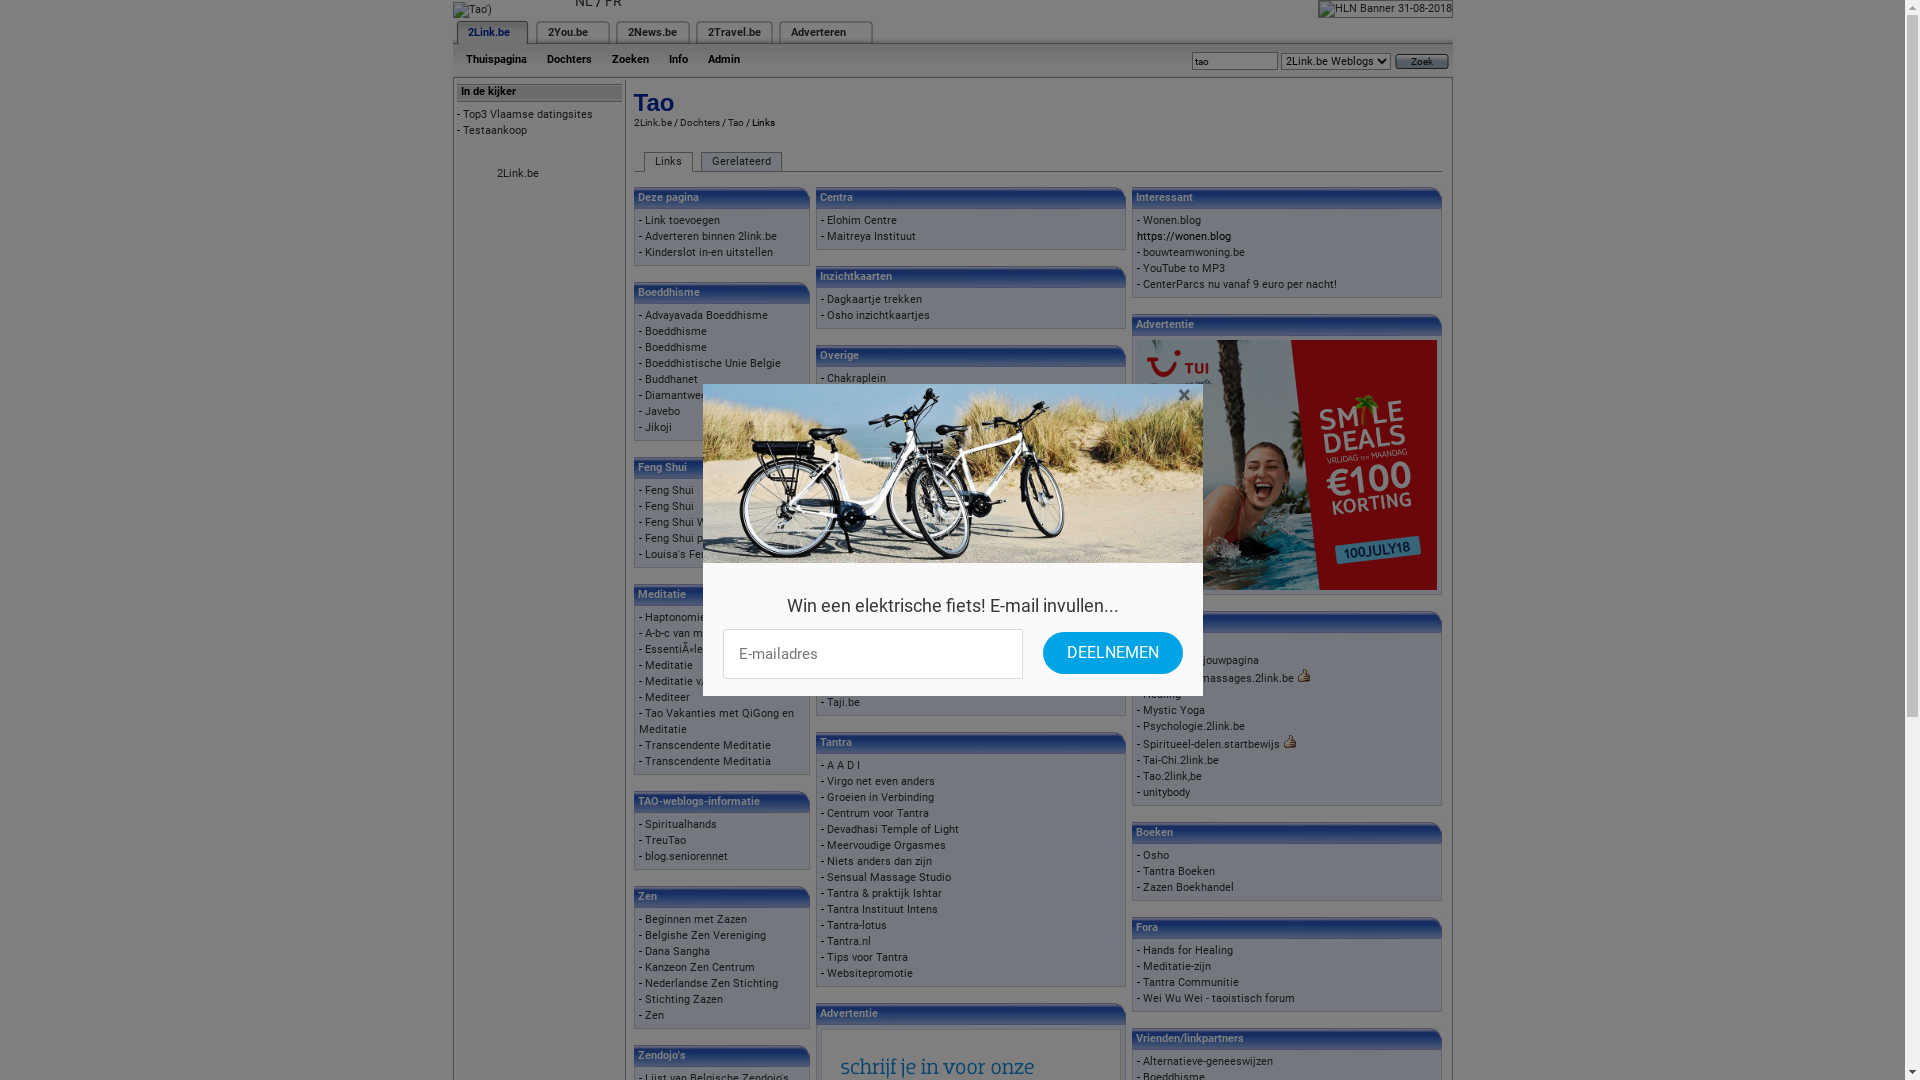 This screenshot has width=1920, height=1080. Describe the element at coordinates (1154, 644) in the screenshot. I see `Reiki` at that location.